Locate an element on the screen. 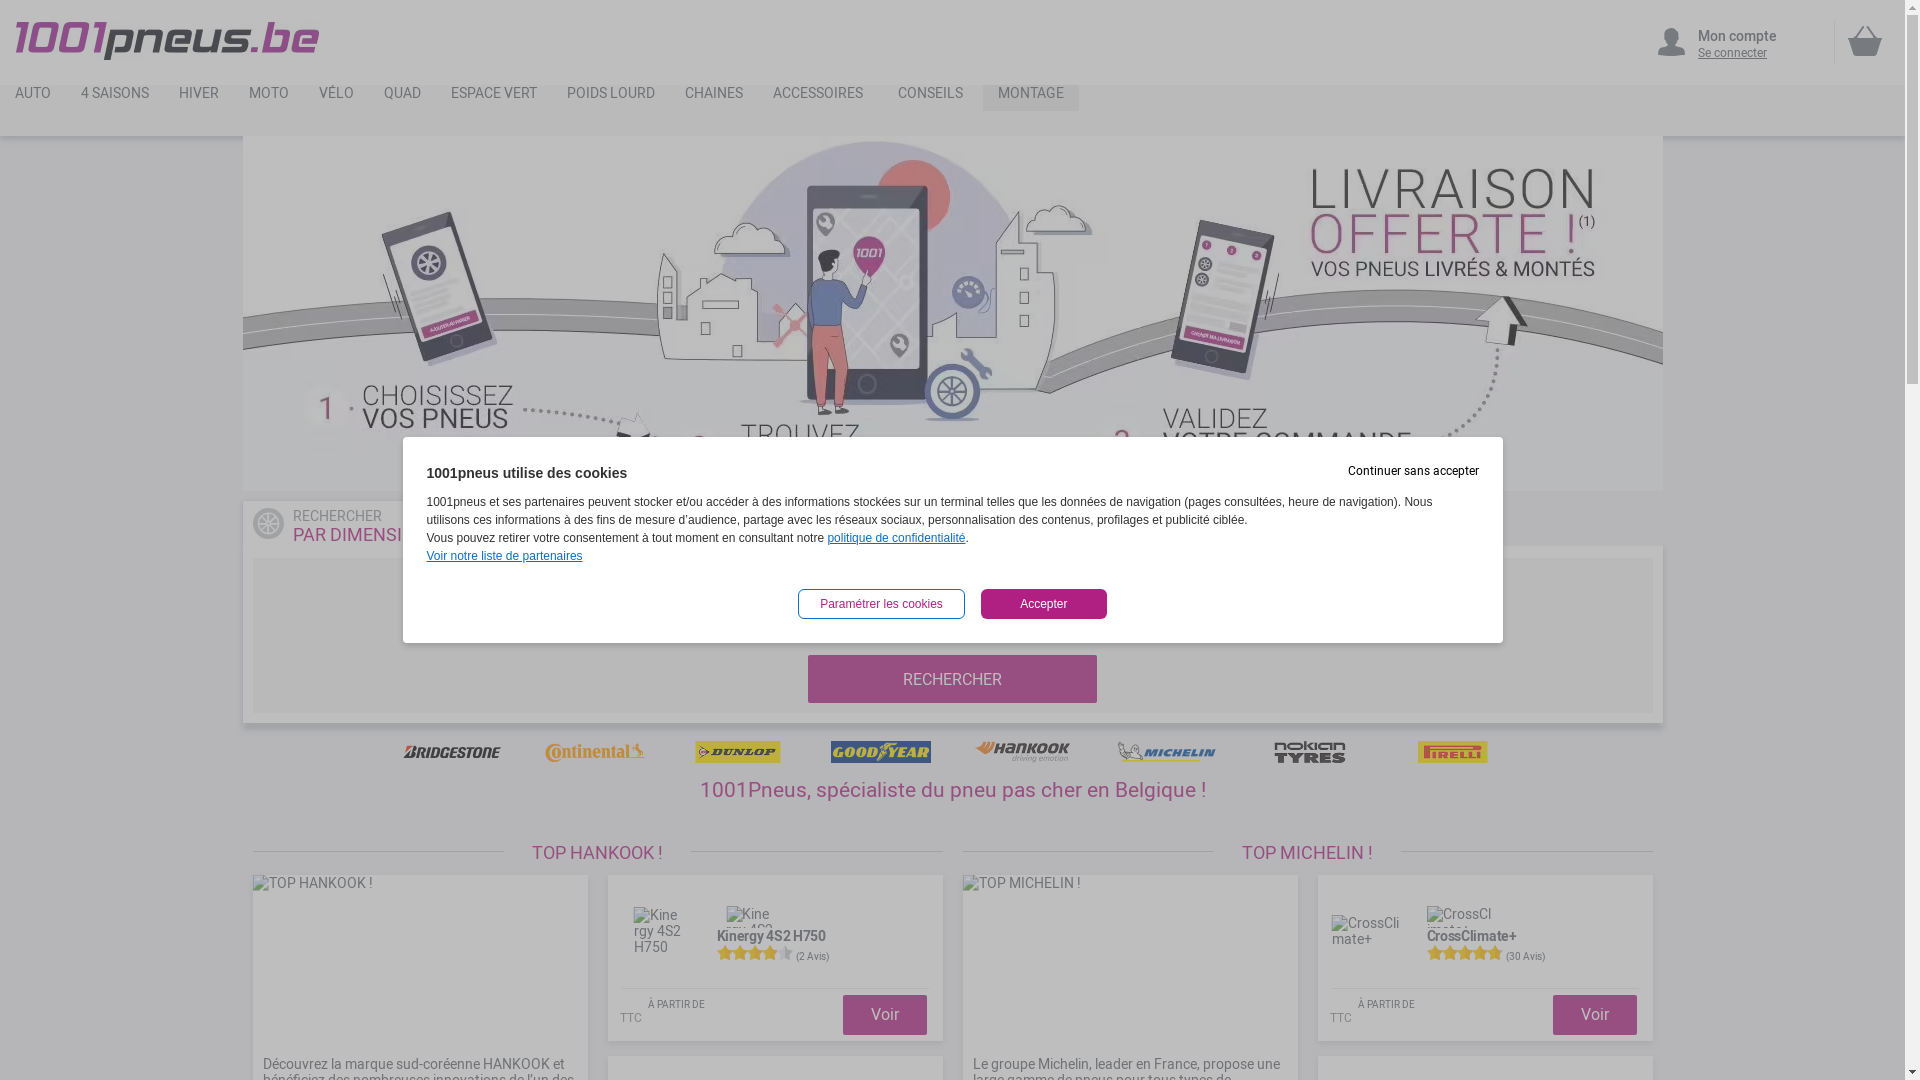 Image resolution: width=1920 pixels, height=1080 pixels. Accepter is located at coordinates (1044, 604).